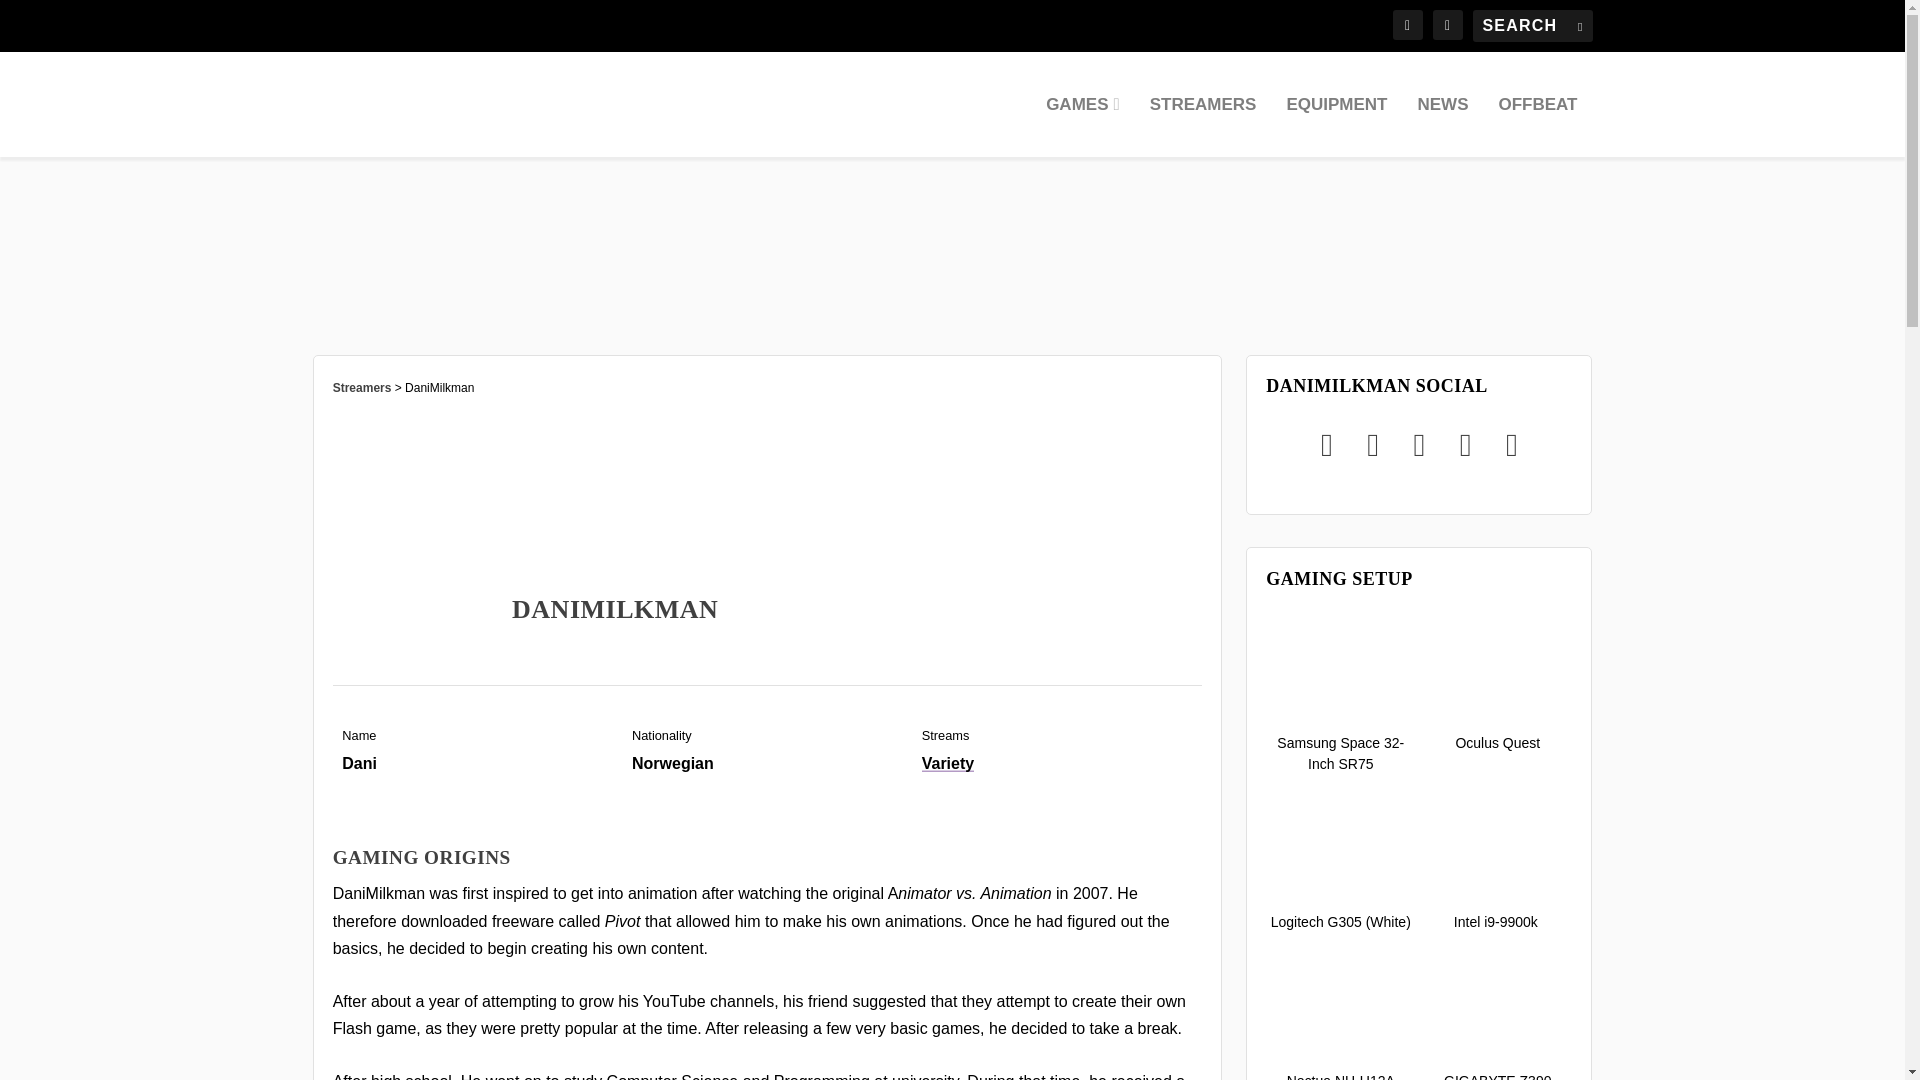 This screenshot has height=1080, width=1920. I want to click on OFFBEAT, so click(1536, 126).